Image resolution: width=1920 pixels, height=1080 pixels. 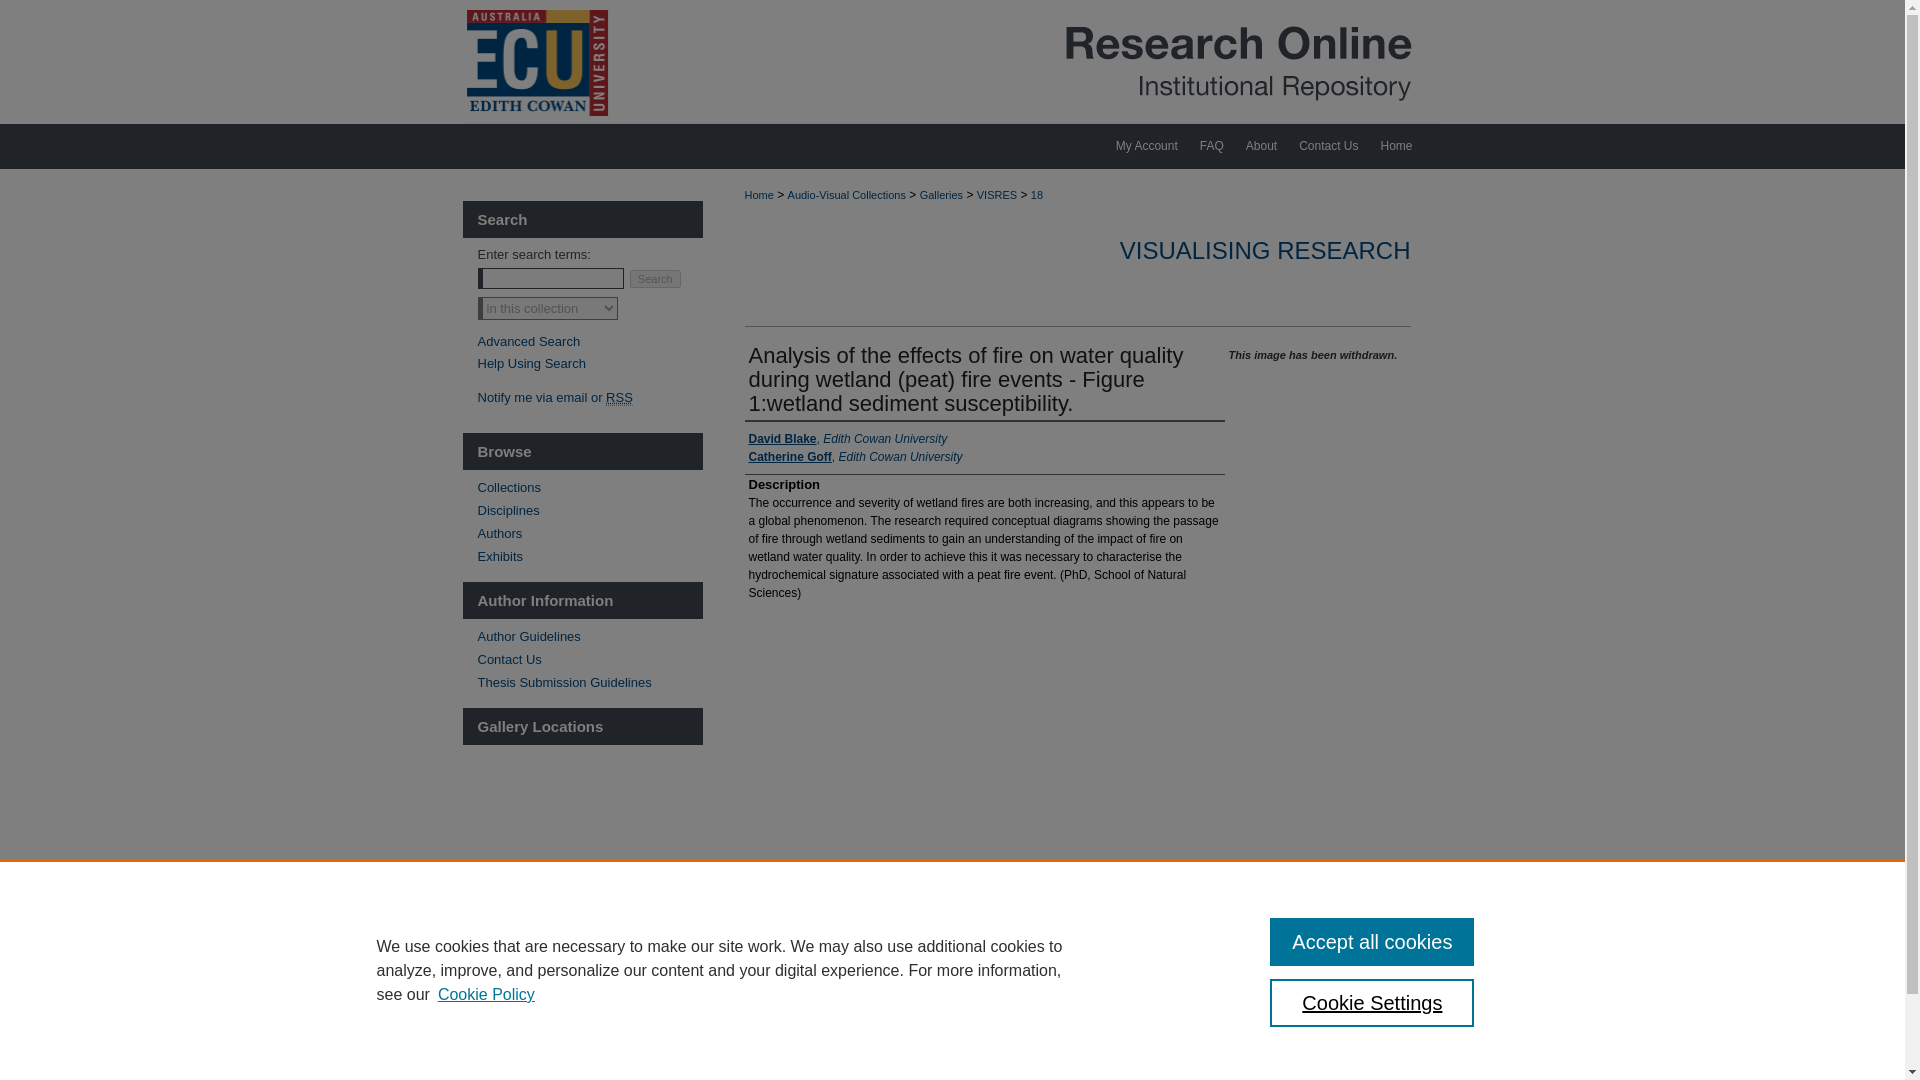 What do you see at coordinates (1404, 146) in the screenshot?
I see `Home` at bounding box center [1404, 146].